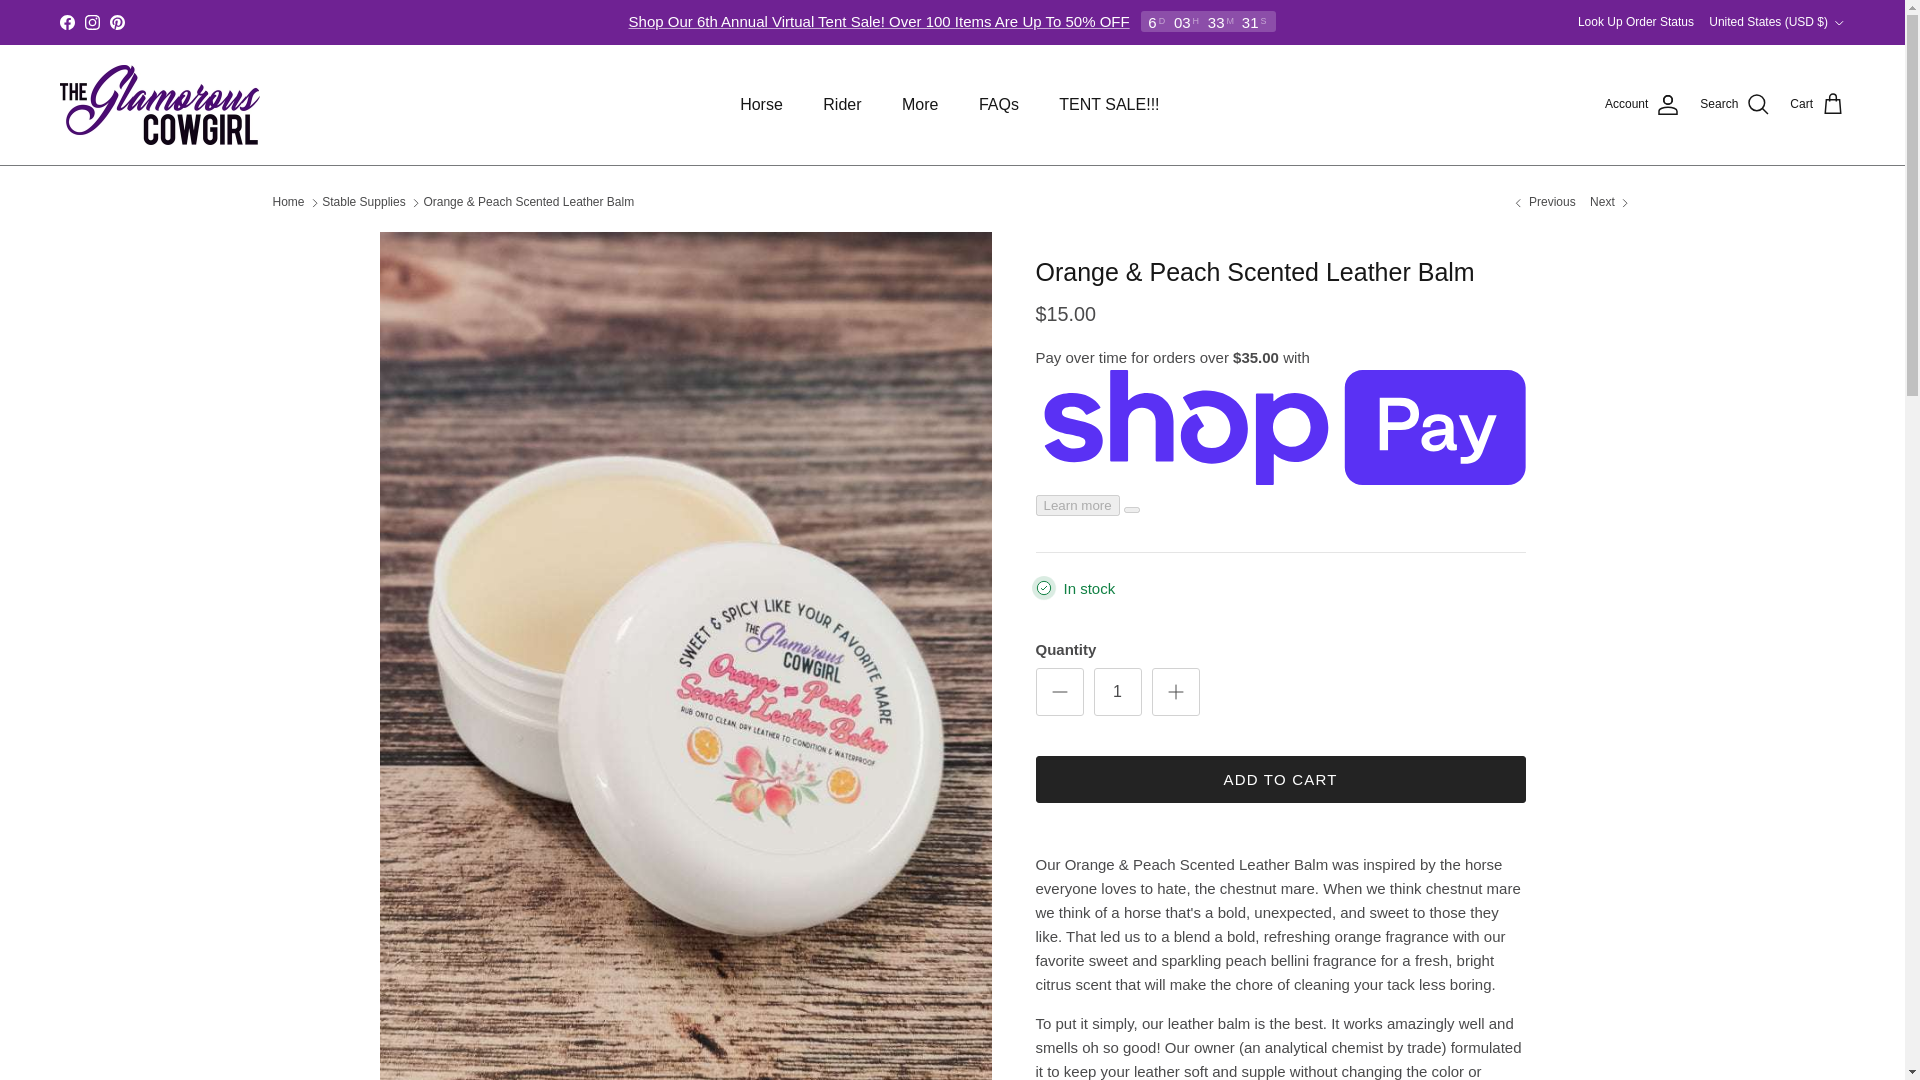 The height and width of the screenshot is (1080, 1920). Describe the element at coordinates (1118, 692) in the screenshot. I see `1` at that location.